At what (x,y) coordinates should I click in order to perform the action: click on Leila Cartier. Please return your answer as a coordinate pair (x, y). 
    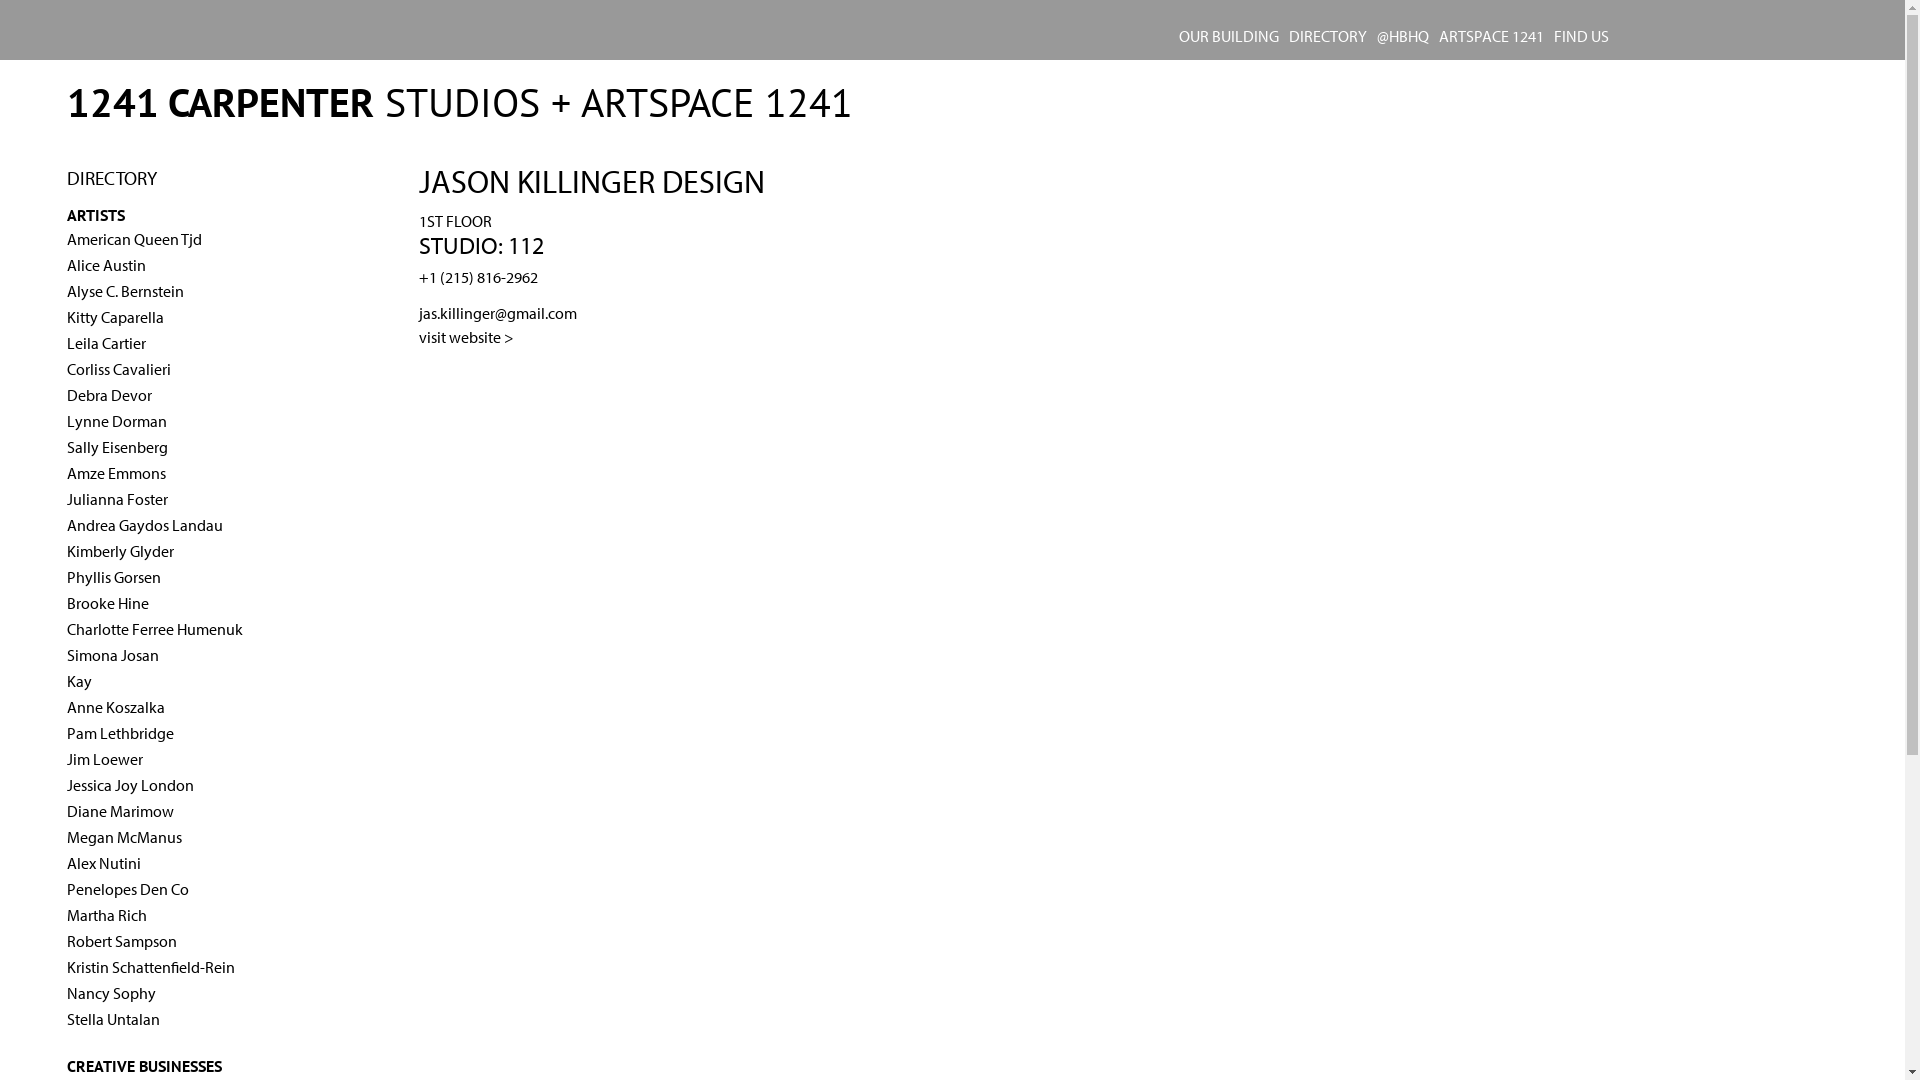
    Looking at the image, I should click on (106, 343).